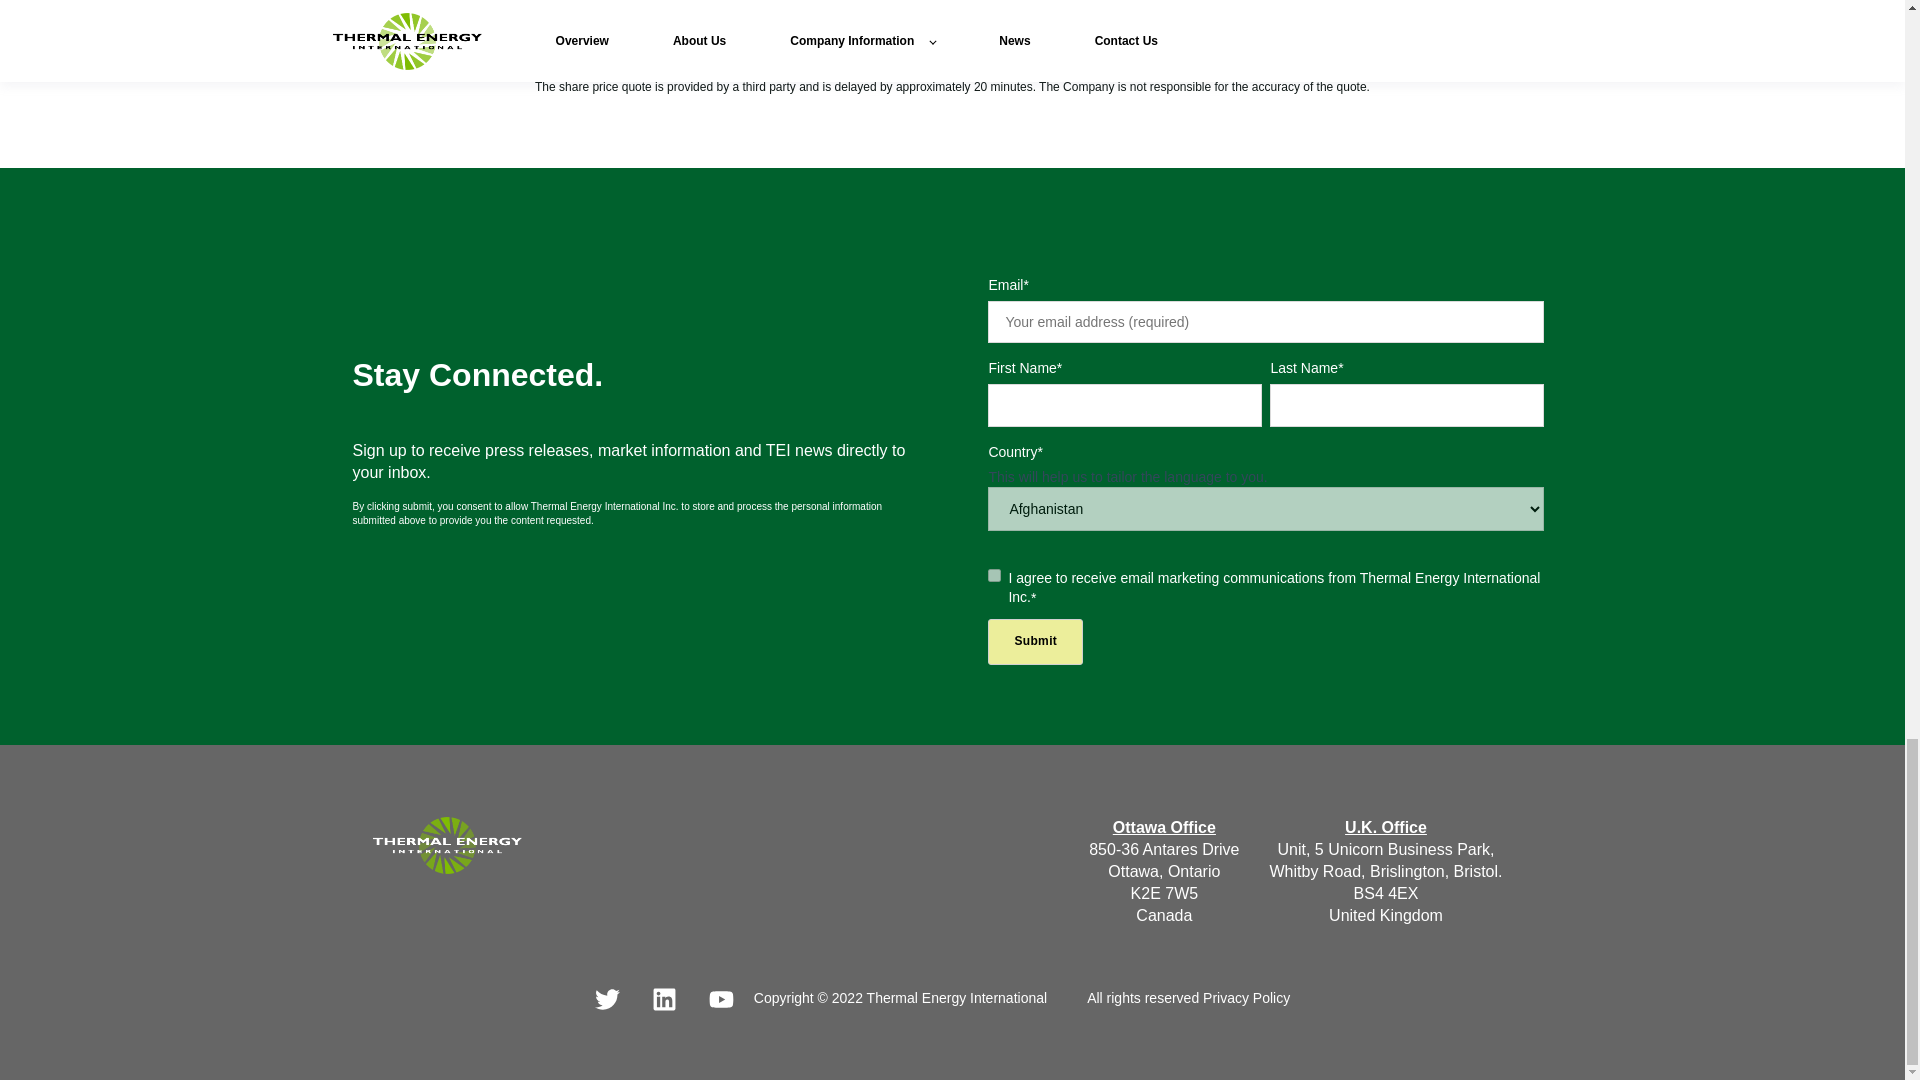  What do you see at coordinates (994, 576) in the screenshot?
I see `true` at bounding box center [994, 576].